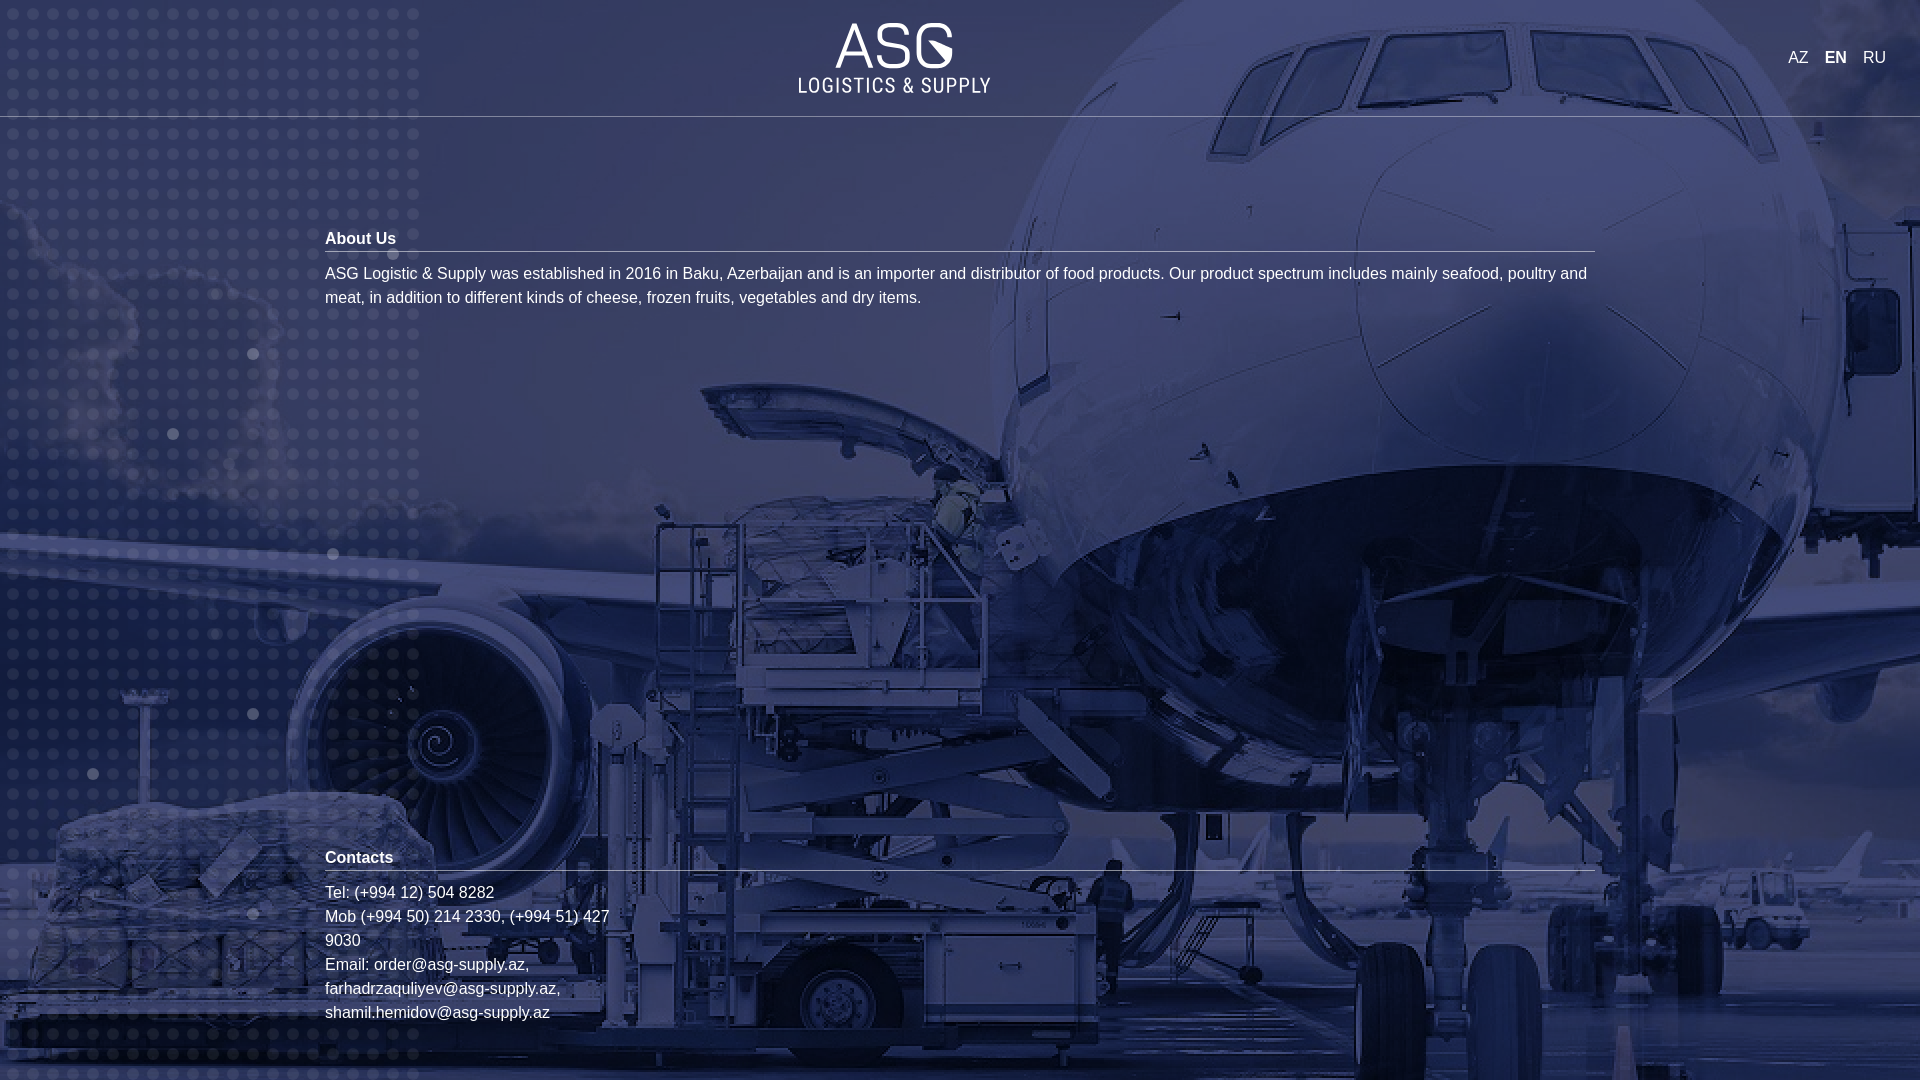  I want to click on RU, so click(1874, 58).